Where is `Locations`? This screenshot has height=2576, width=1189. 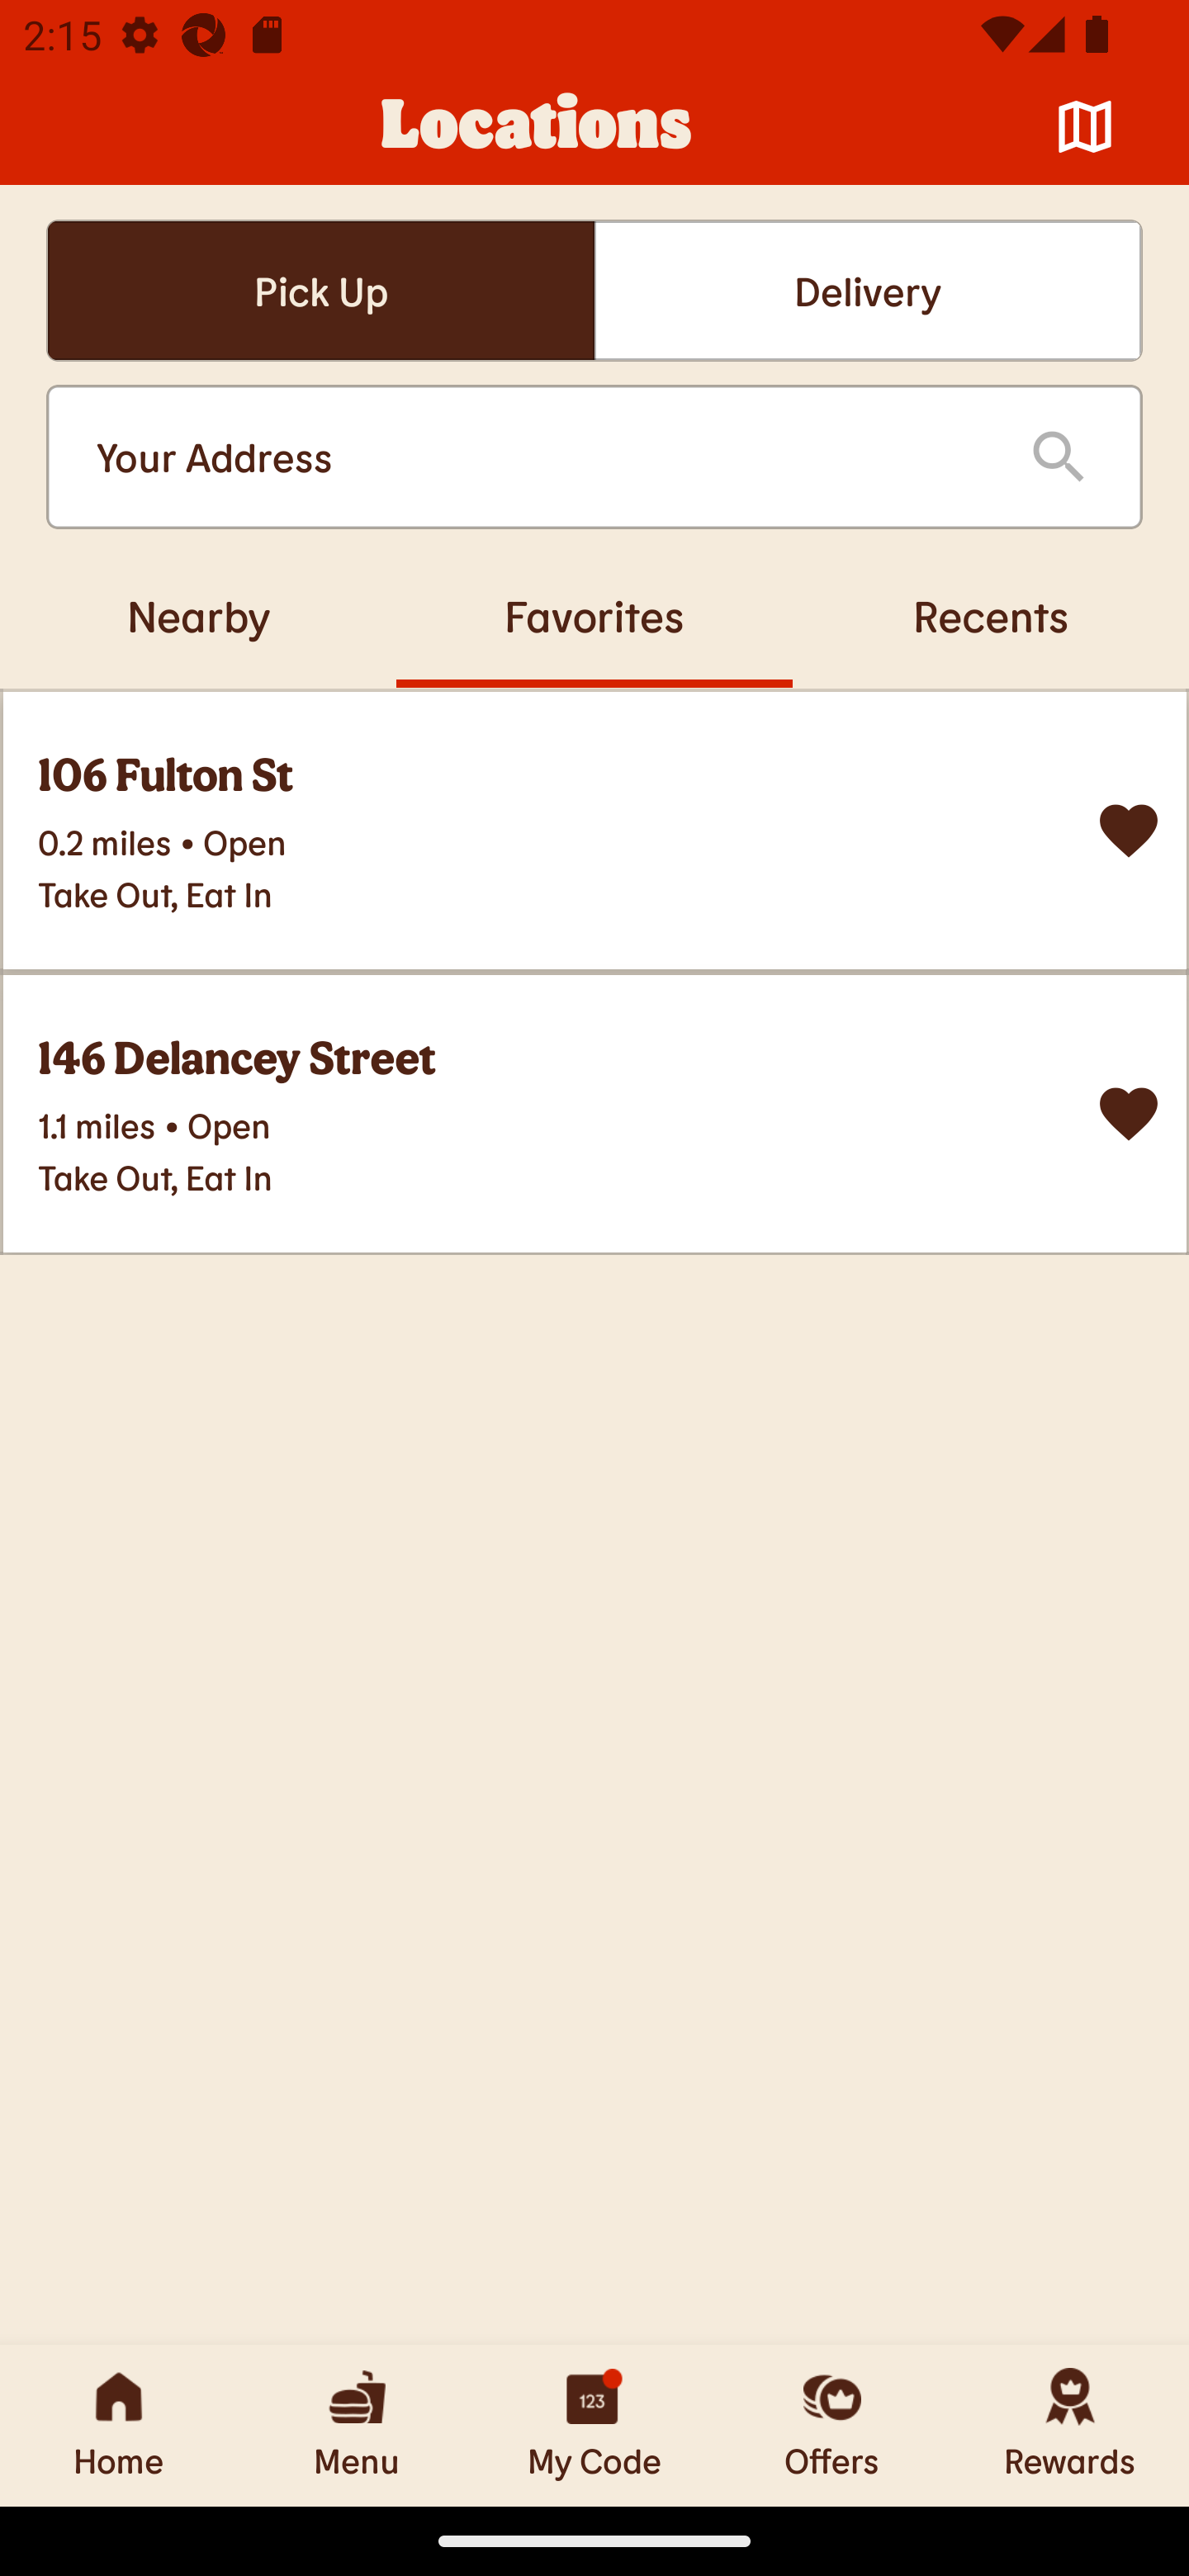 Locations is located at coordinates (537, 127).